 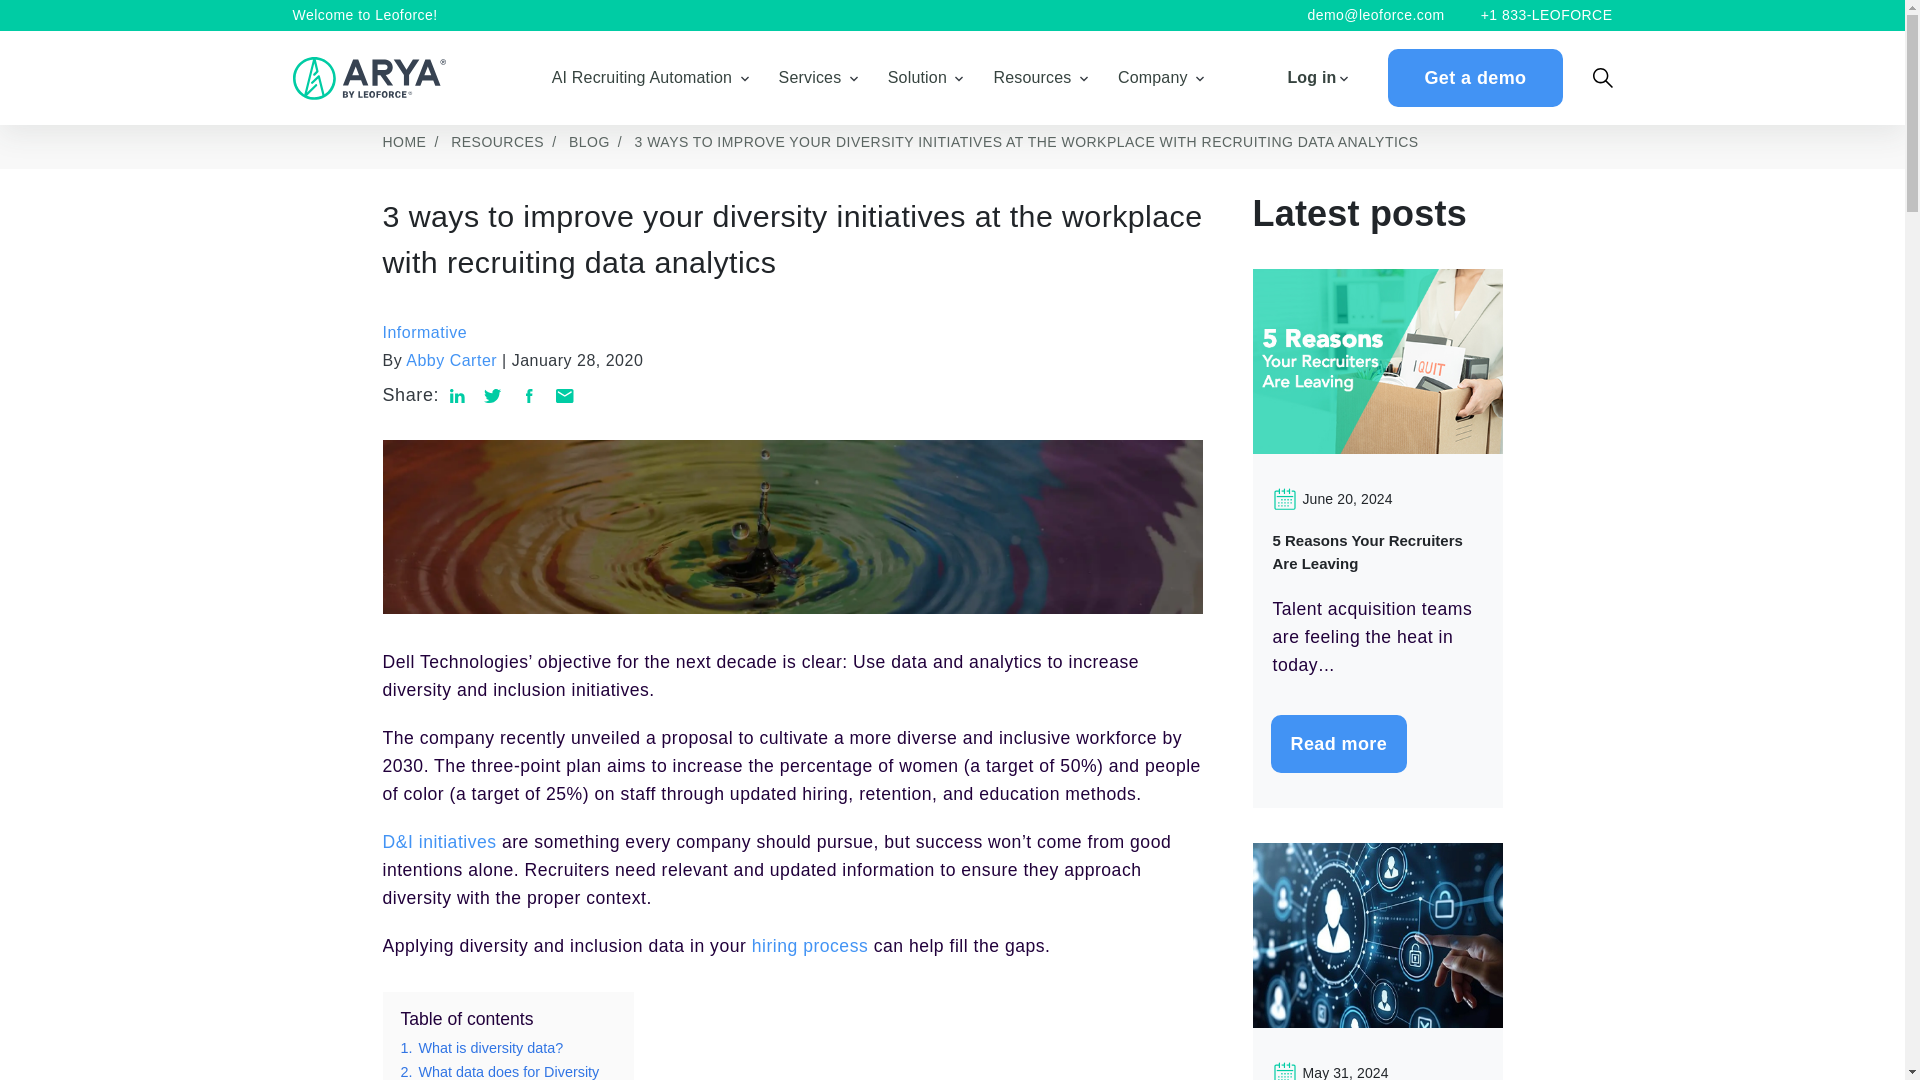 I want to click on Solution, so click(x=916, y=77).